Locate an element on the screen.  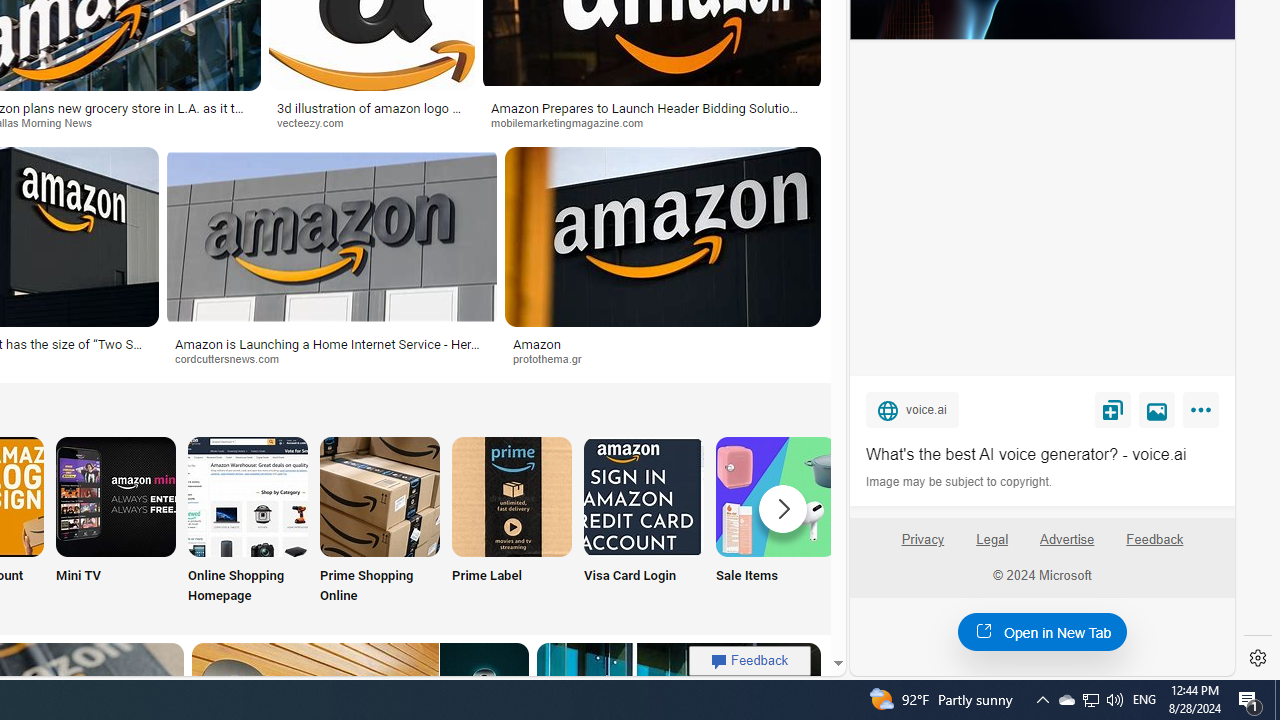
Amazon is located at coordinates (536, 343).